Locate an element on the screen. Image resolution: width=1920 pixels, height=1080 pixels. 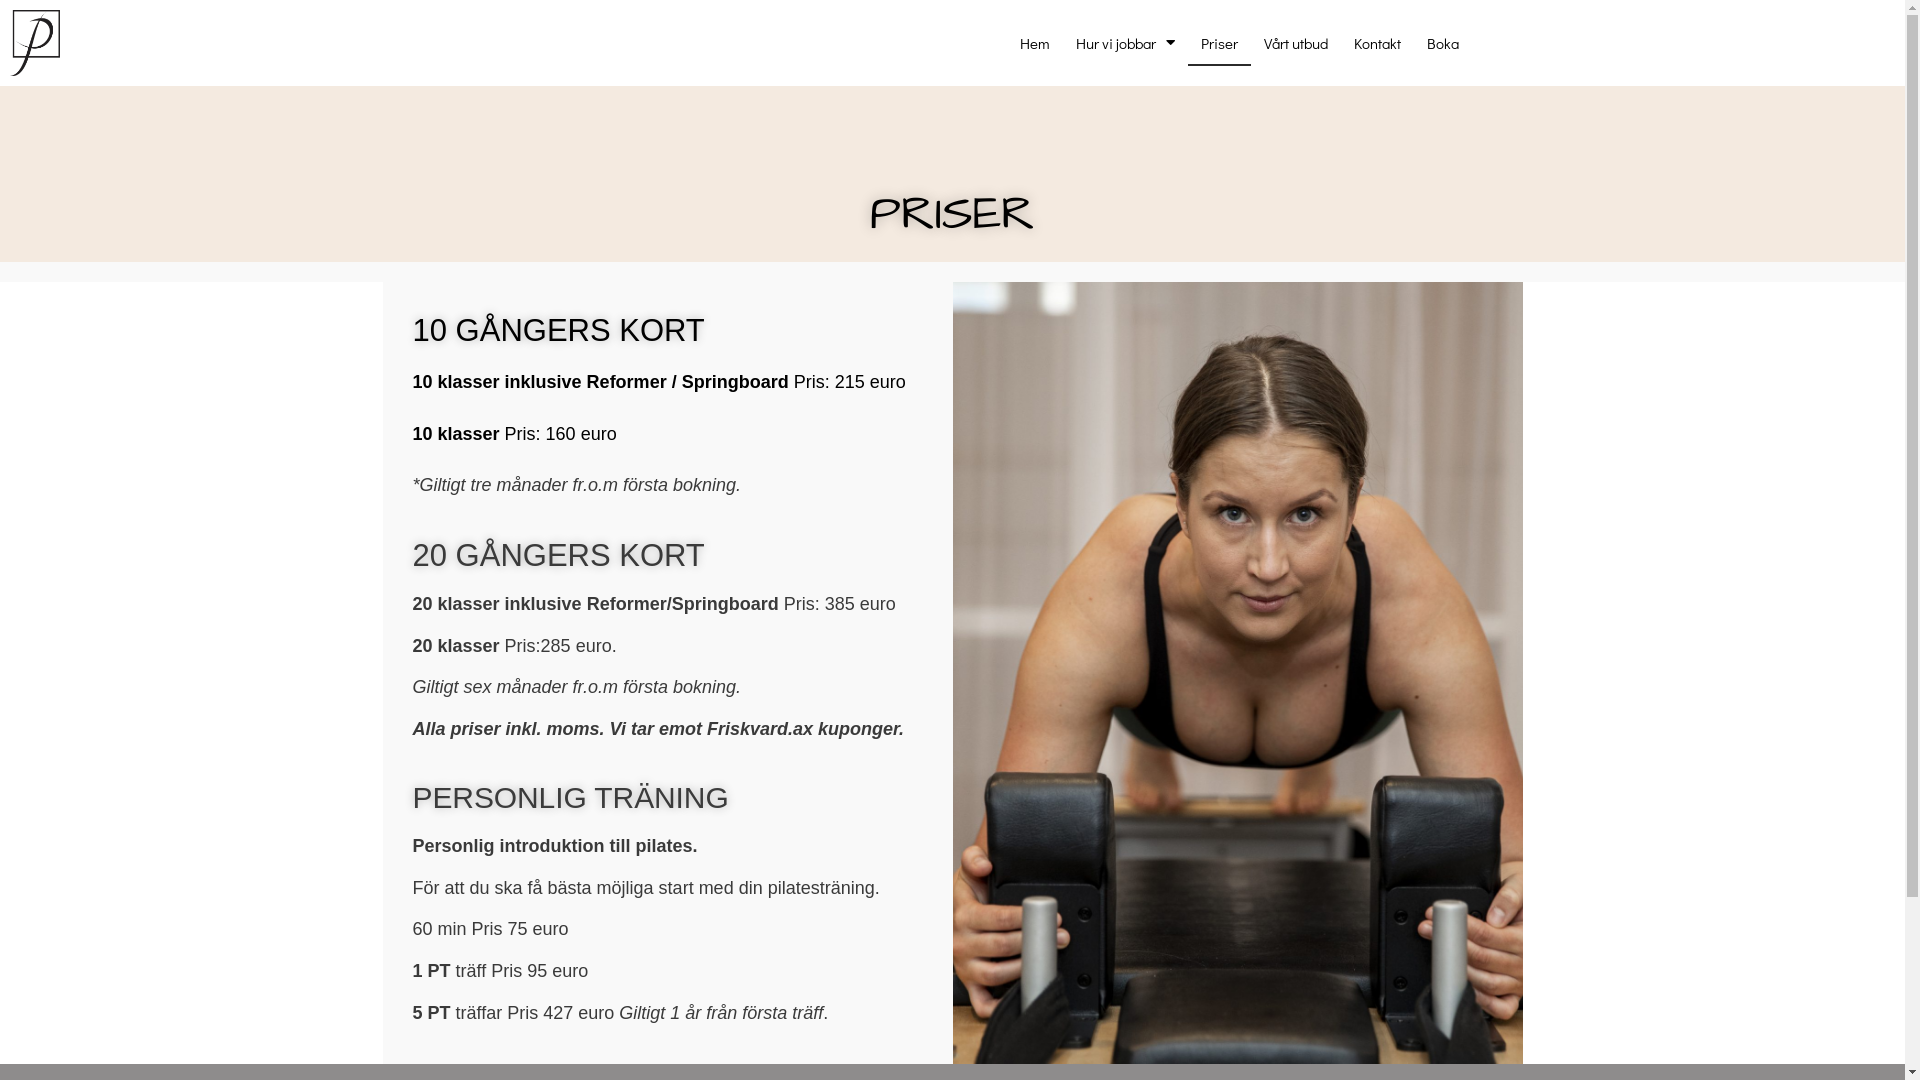
Hur vi jobbar is located at coordinates (1126, 43).